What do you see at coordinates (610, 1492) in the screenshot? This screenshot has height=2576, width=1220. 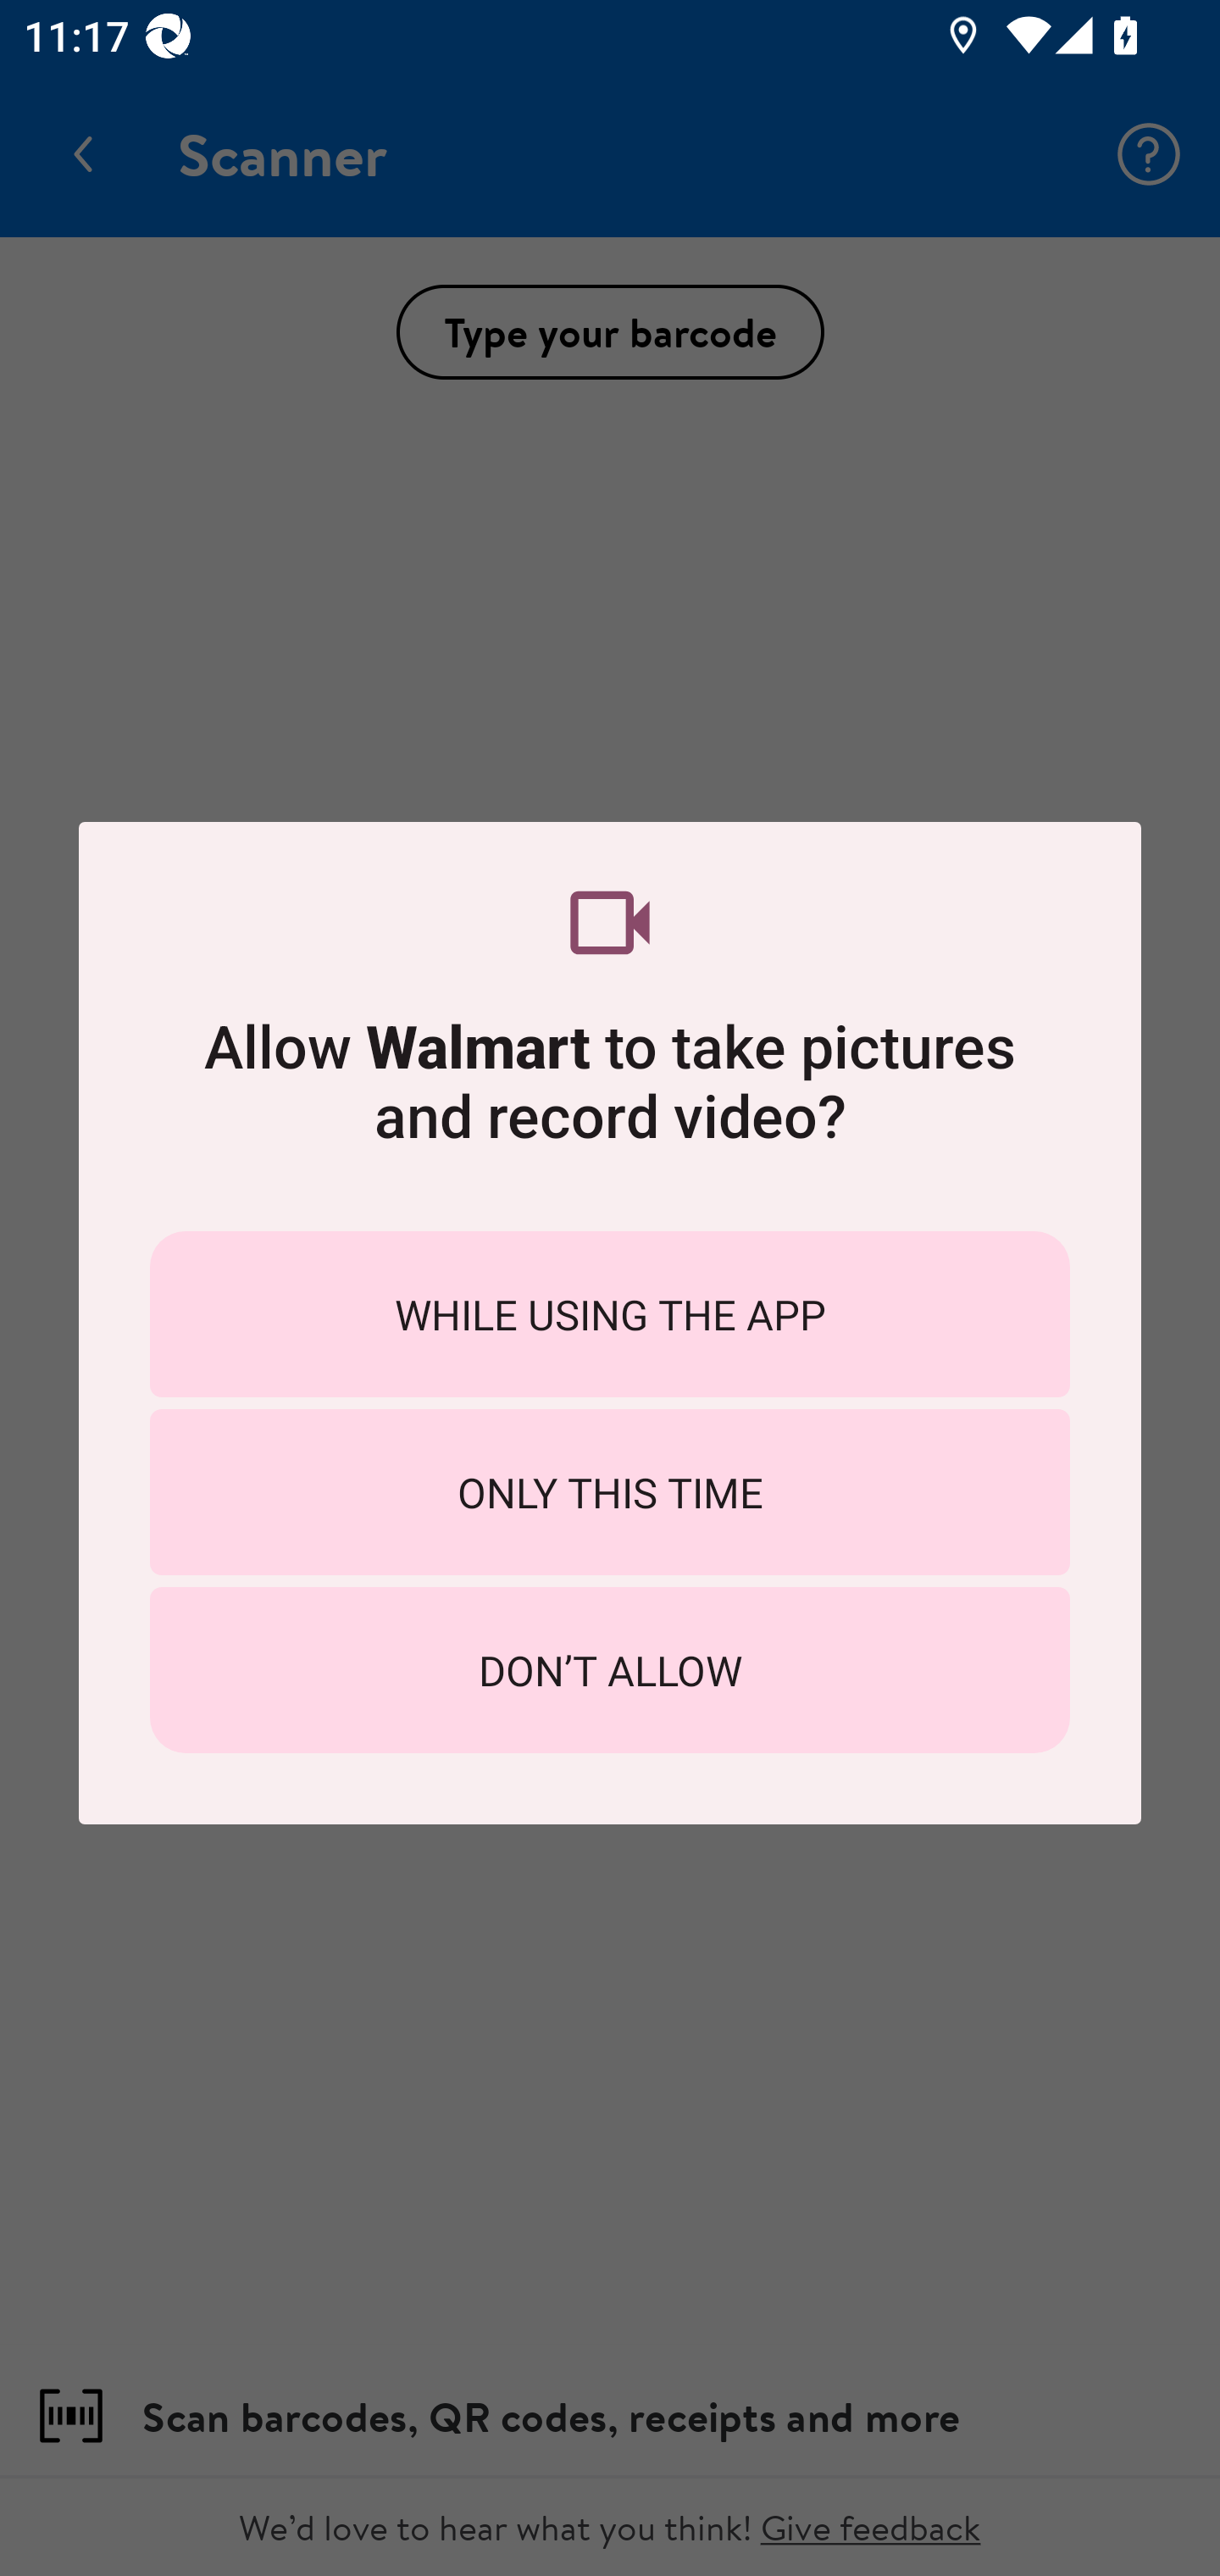 I see `ONLY THIS TIME` at bounding box center [610, 1492].